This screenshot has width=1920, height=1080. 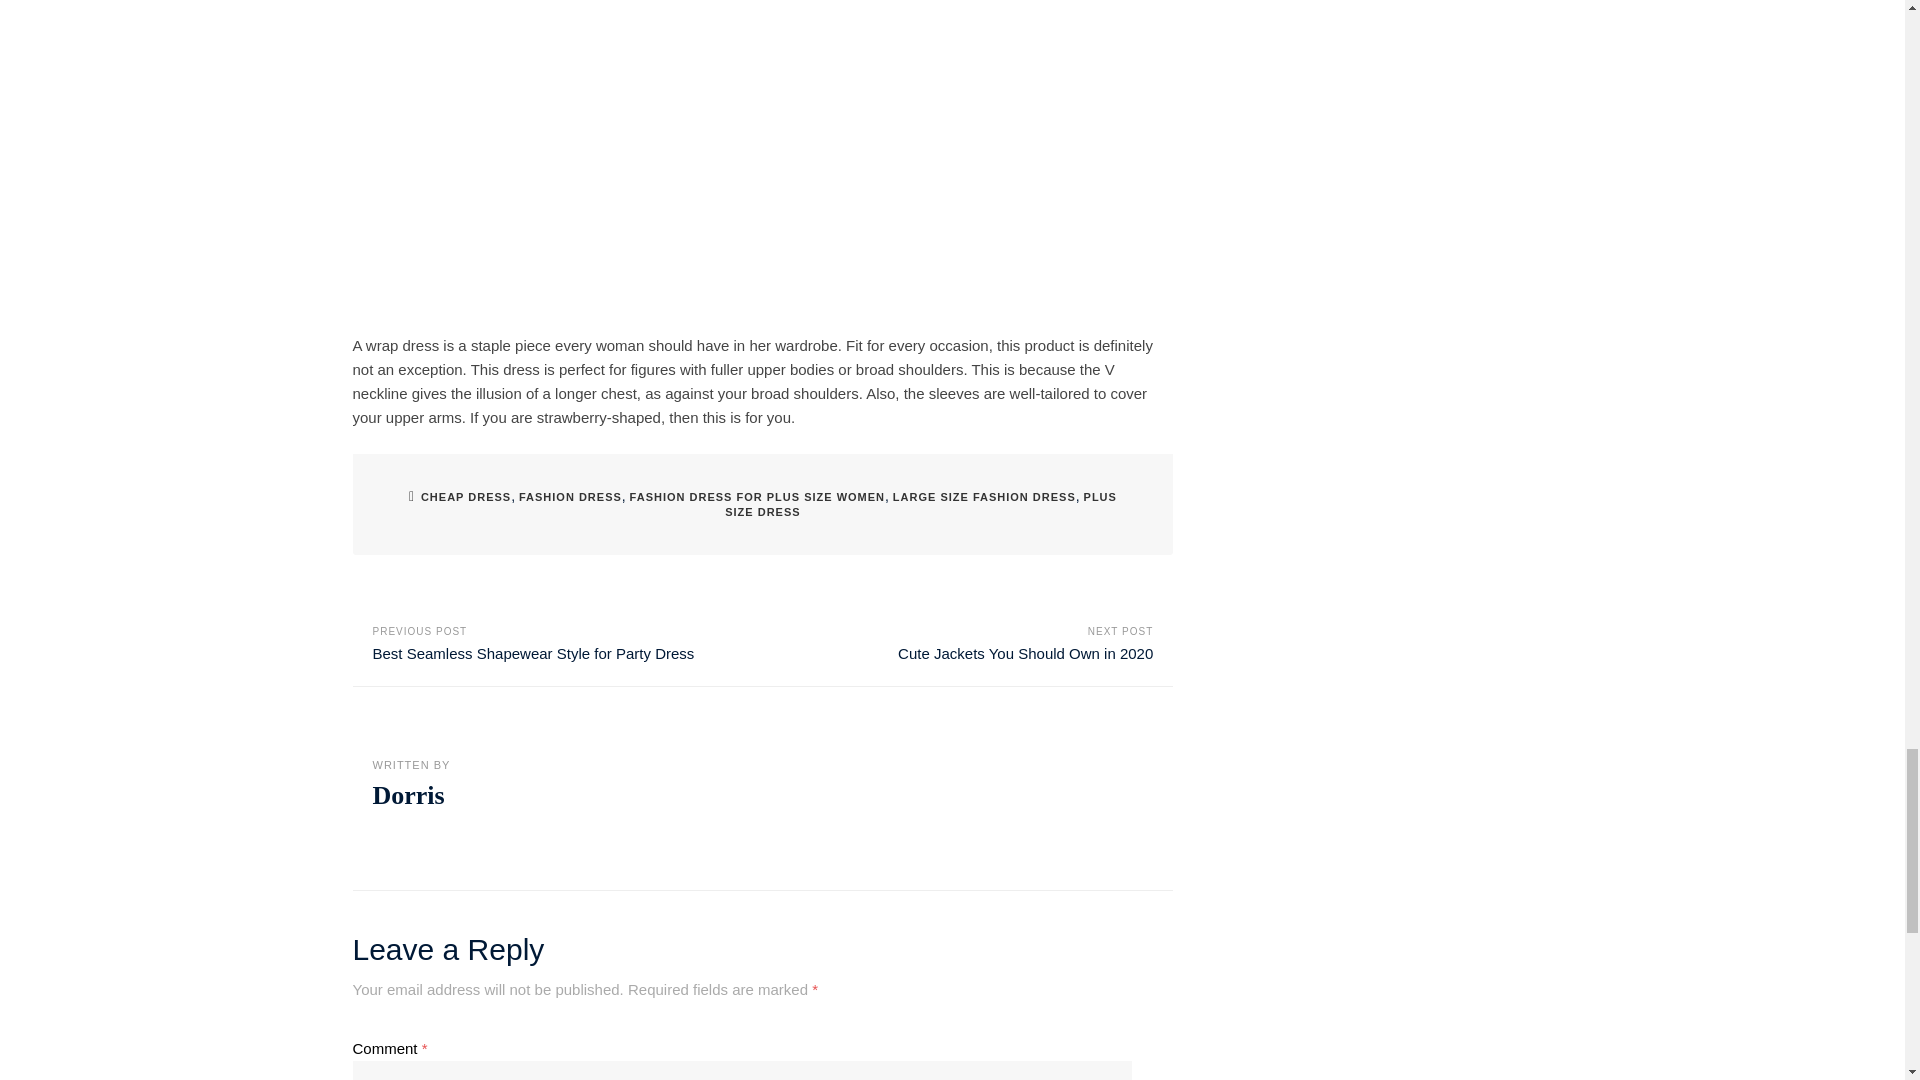 What do you see at coordinates (757, 497) in the screenshot?
I see `FASHION DRESS FOR PLUS SIZE WOMEN` at bounding box center [757, 497].